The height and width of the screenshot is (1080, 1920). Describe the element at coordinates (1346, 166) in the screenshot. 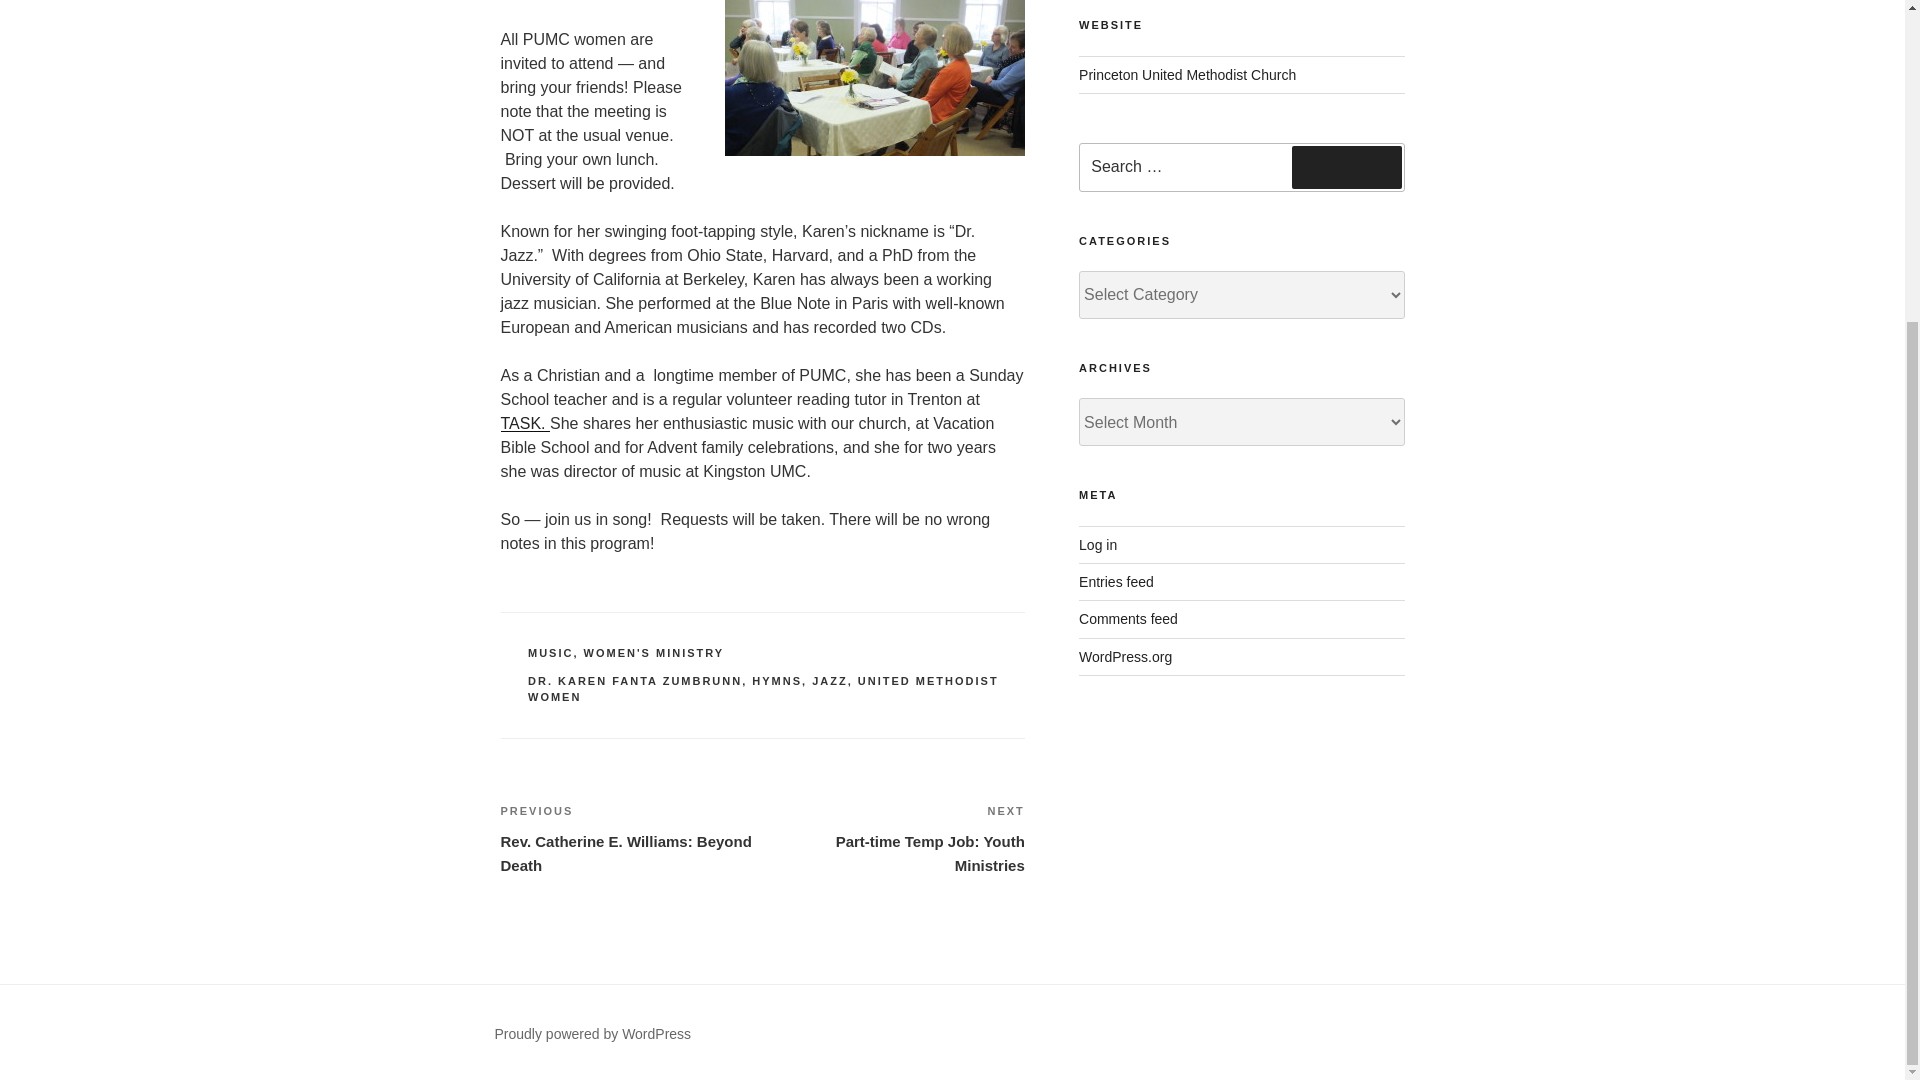

I see `Princeton United Methodist Church` at that location.